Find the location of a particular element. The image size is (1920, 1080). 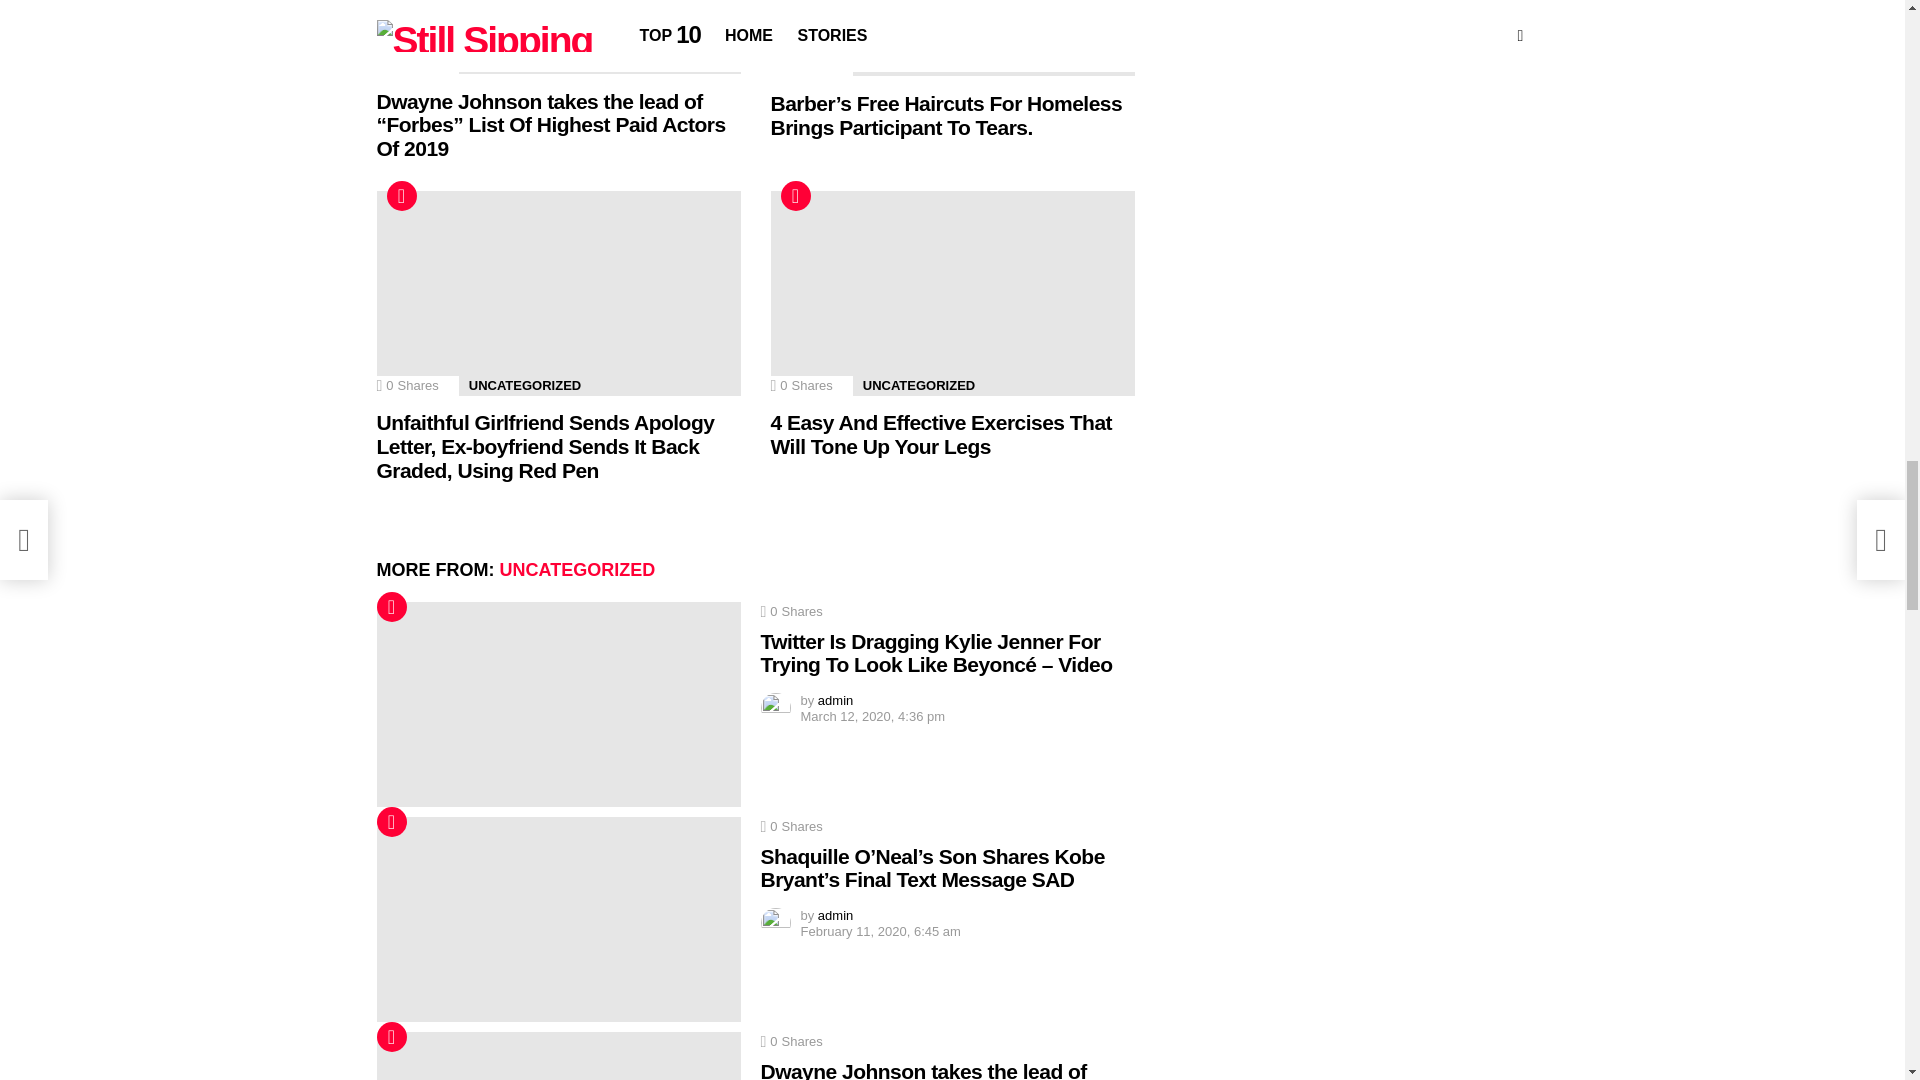

UNCATEGORIZED is located at coordinates (524, 64).